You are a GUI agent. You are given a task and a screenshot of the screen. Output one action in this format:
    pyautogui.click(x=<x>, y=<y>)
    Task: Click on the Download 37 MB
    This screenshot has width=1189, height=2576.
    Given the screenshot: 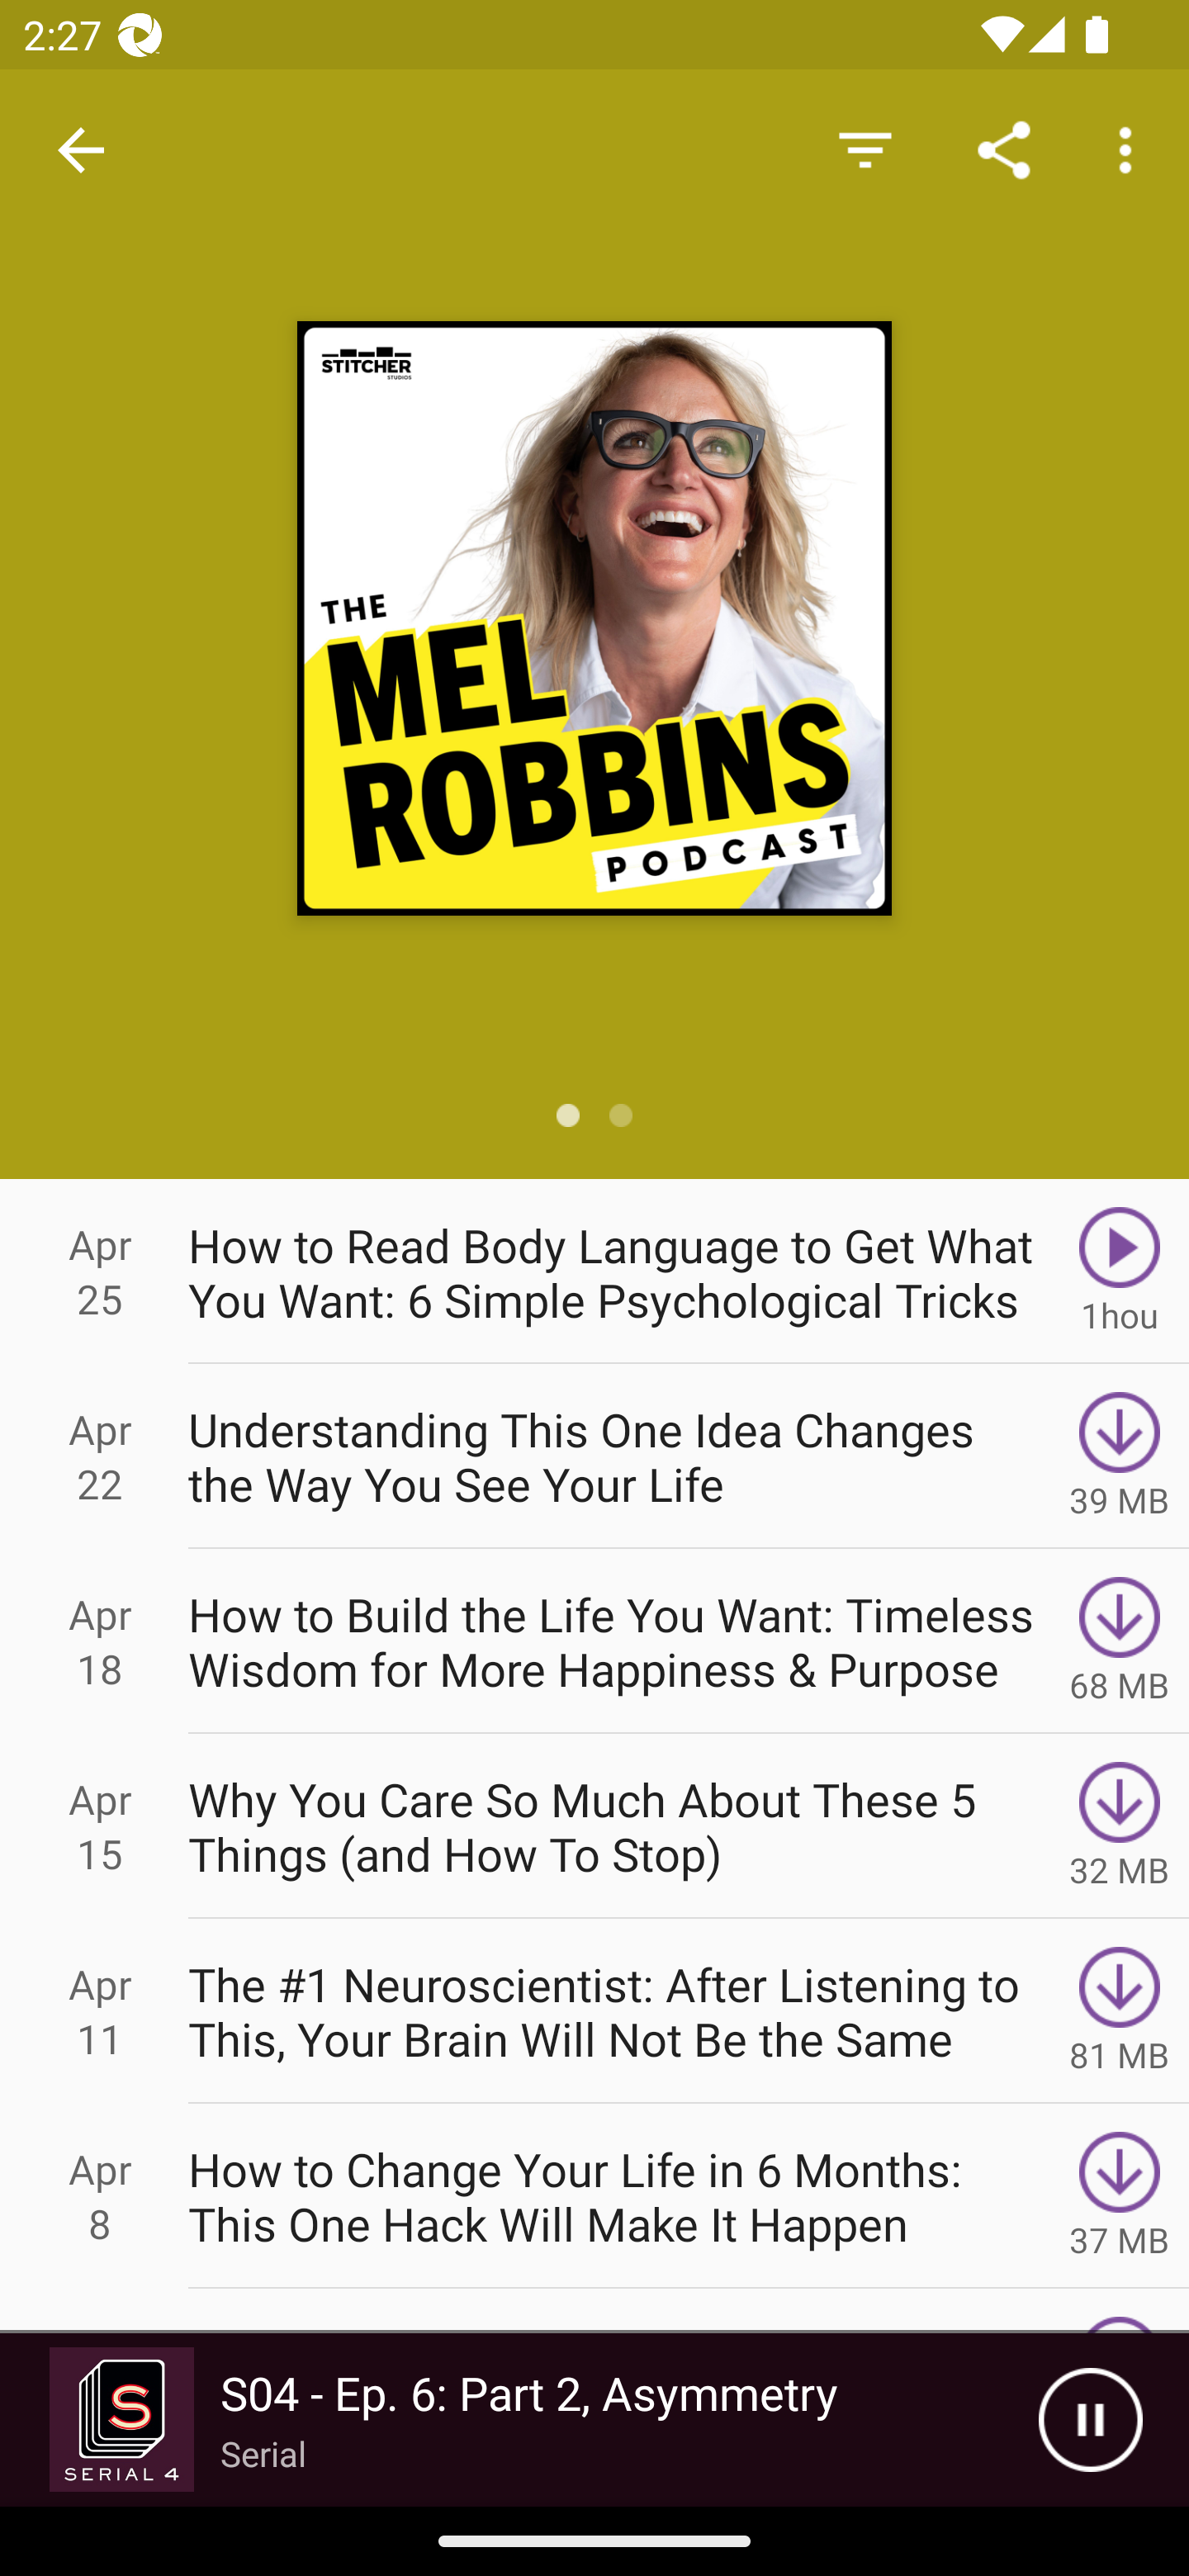 What is the action you would take?
    pyautogui.click(x=1120, y=2196)
    